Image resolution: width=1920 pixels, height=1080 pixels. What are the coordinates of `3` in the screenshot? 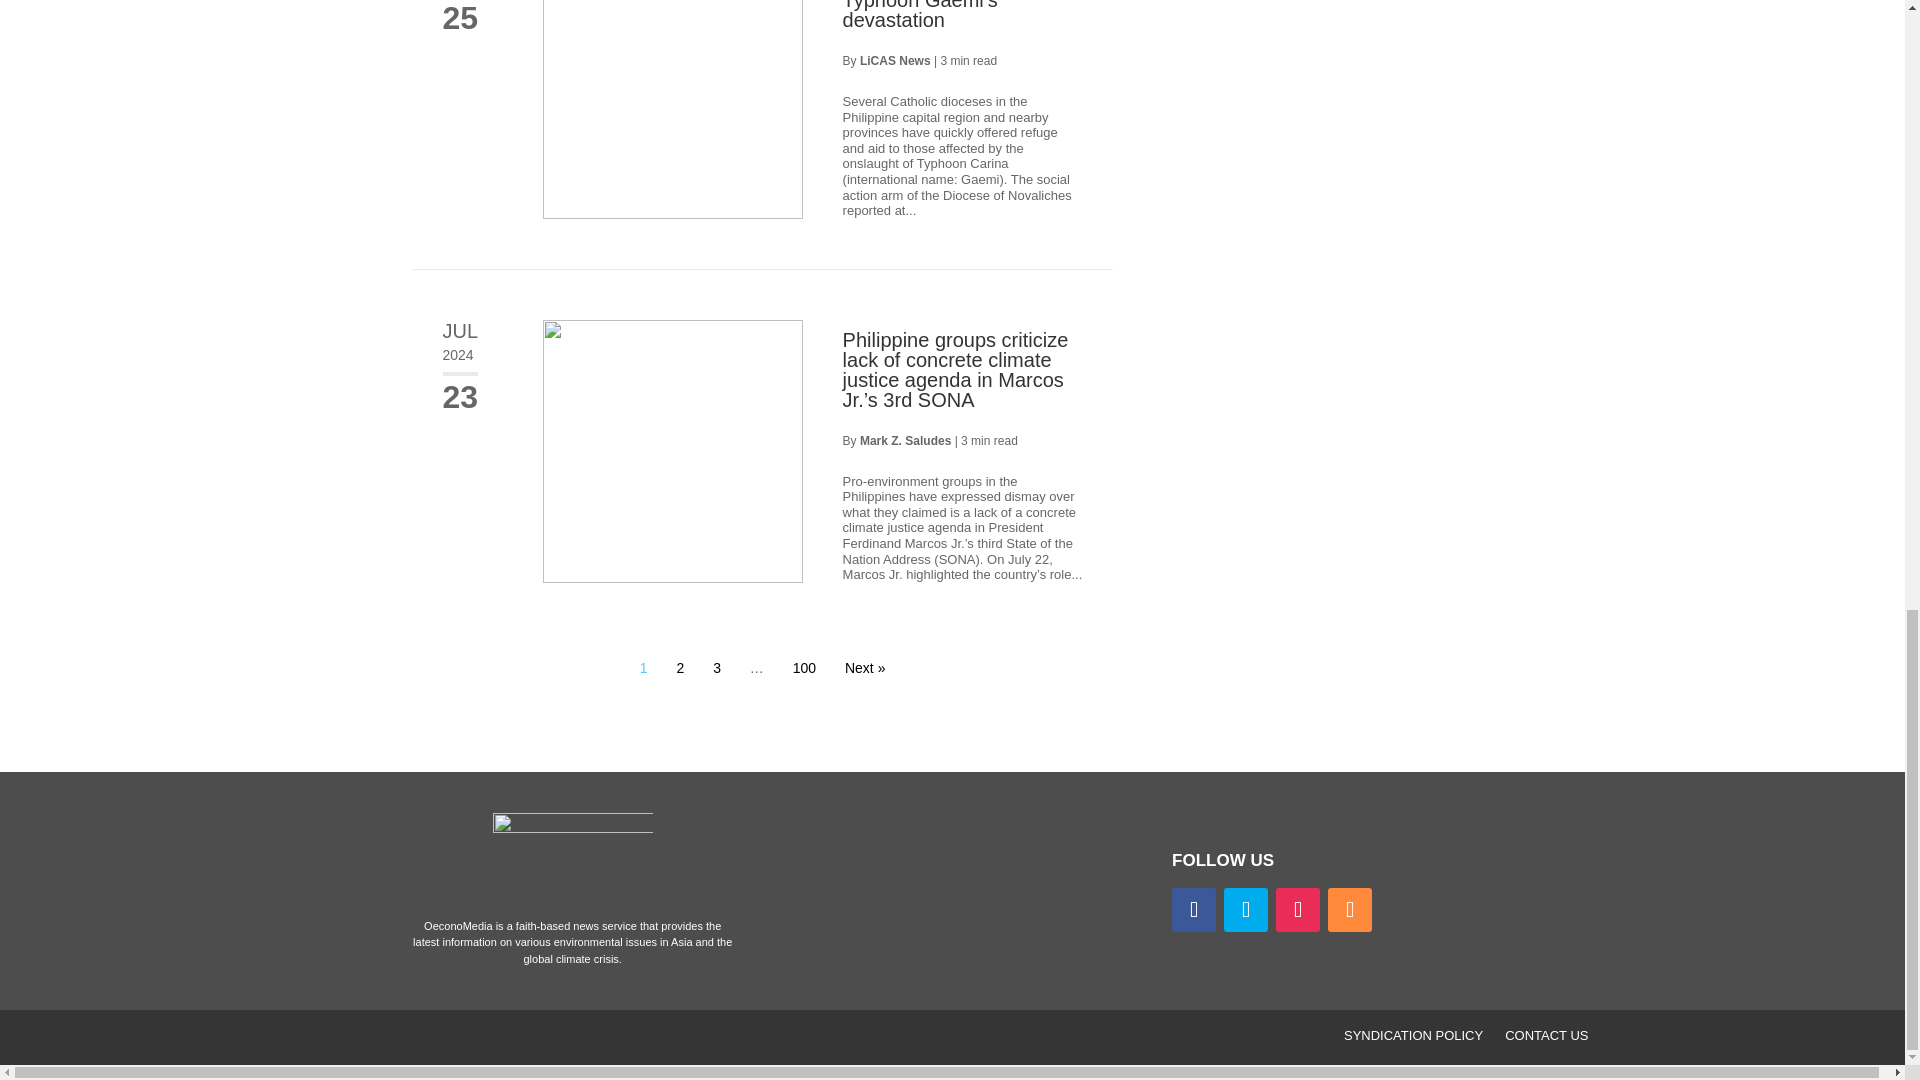 It's located at (716, 668).